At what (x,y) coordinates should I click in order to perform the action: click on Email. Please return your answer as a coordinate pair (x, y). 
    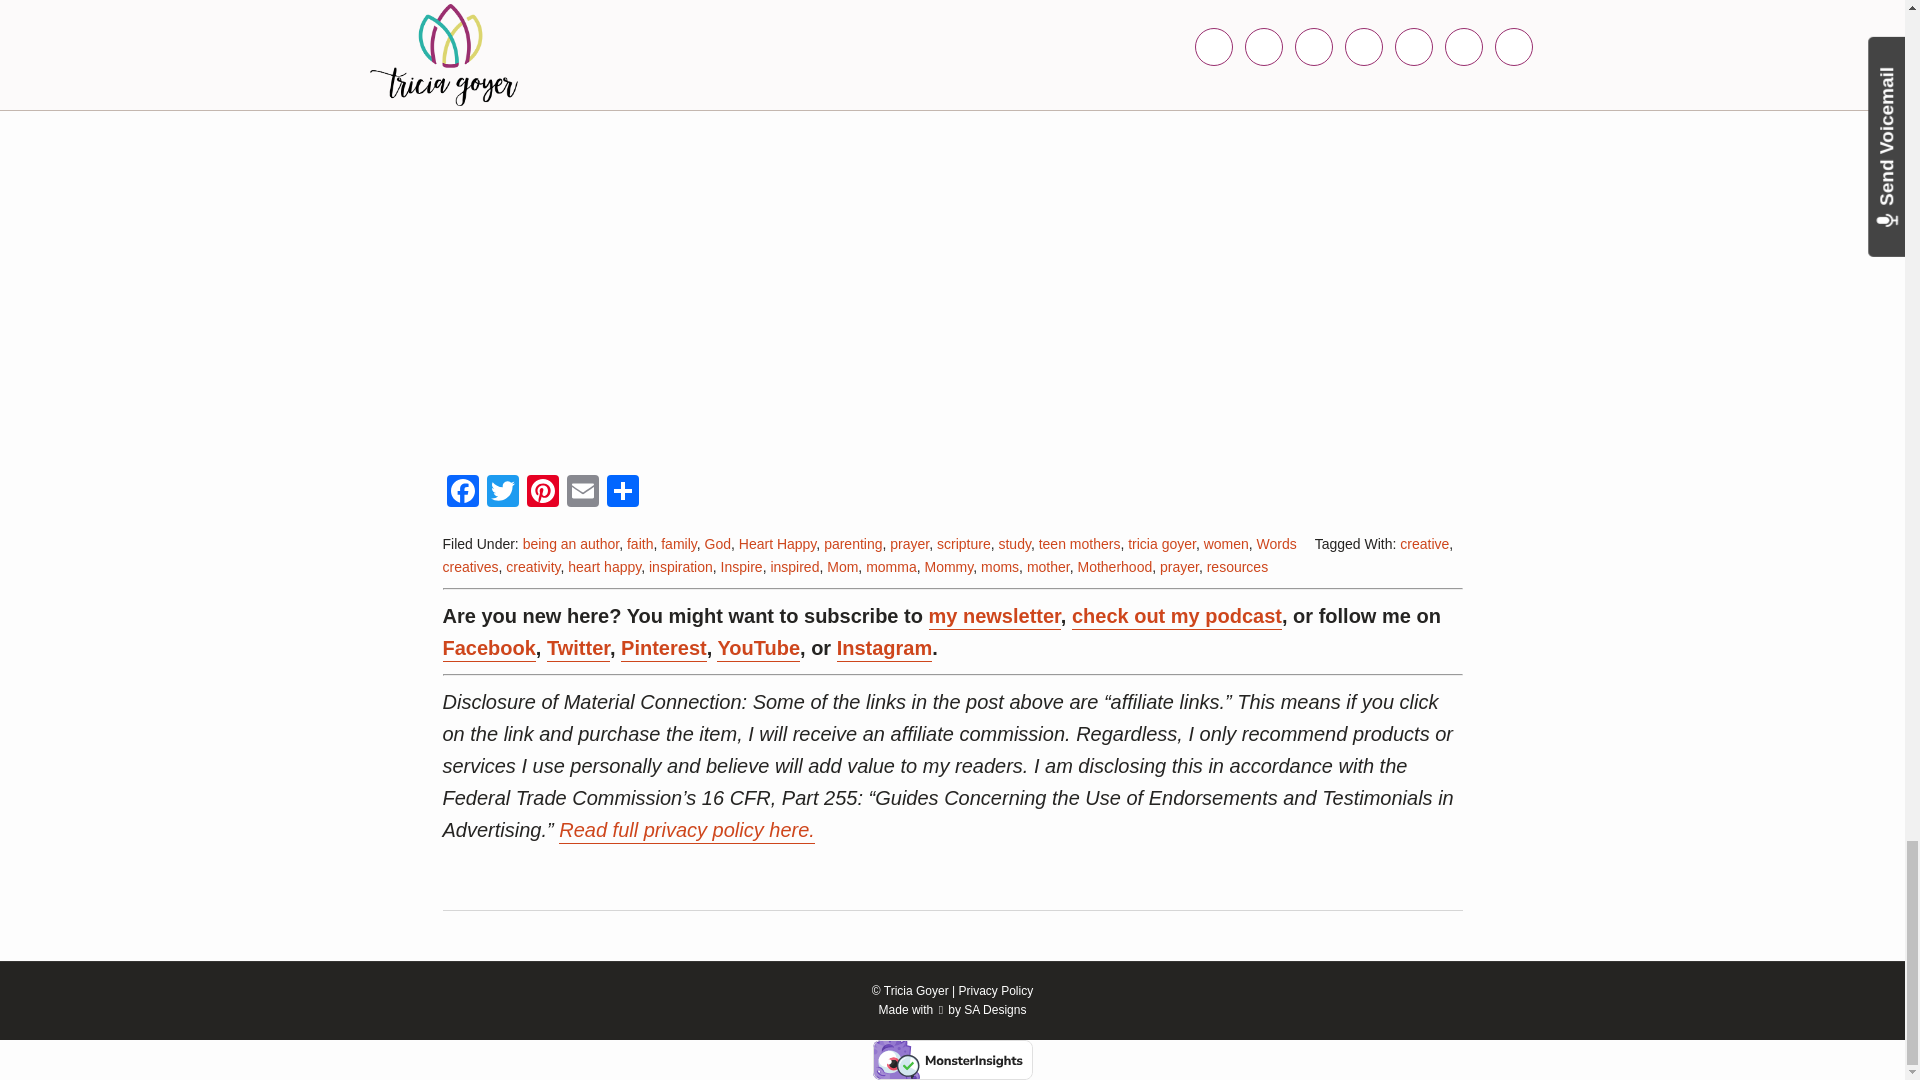
    Looking at the image, I should click on (582, 493).